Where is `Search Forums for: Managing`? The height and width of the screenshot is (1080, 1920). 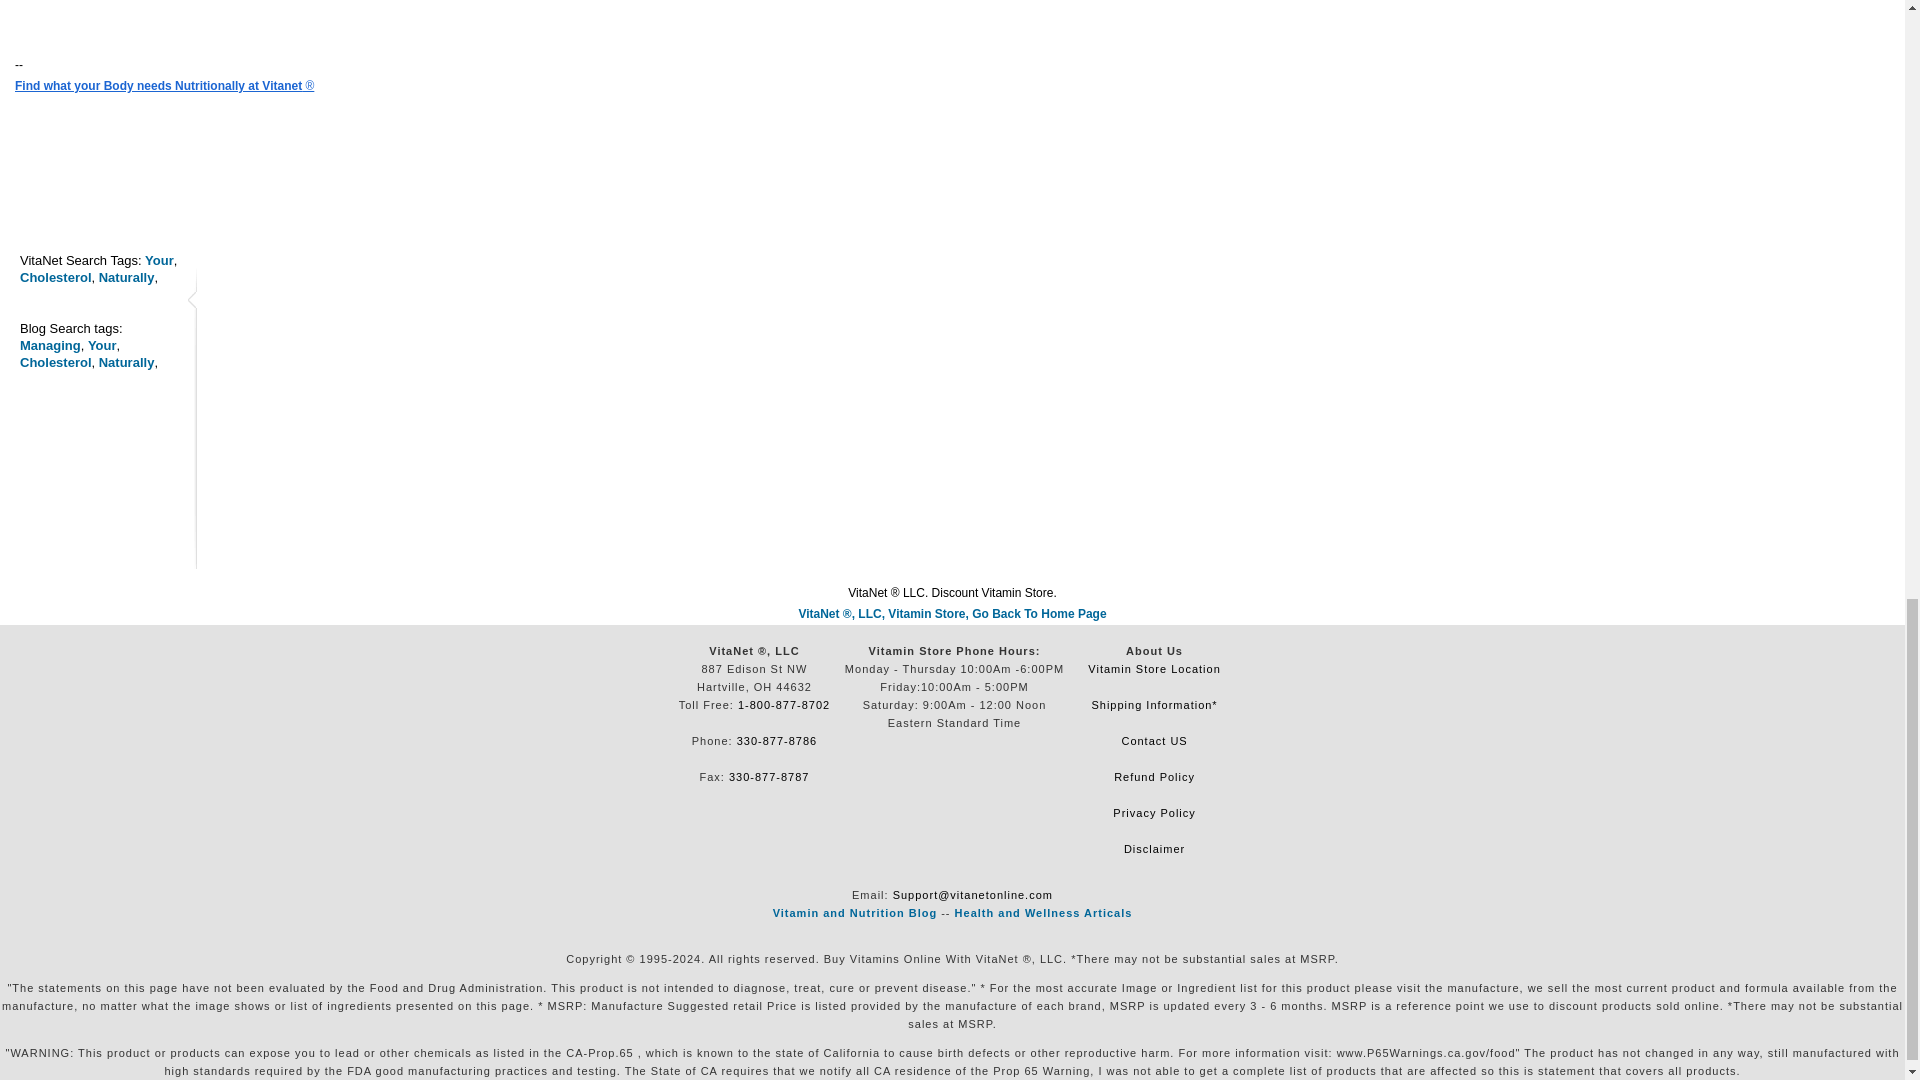 Search Forums for: Managing is located at coordinates (50, 346).